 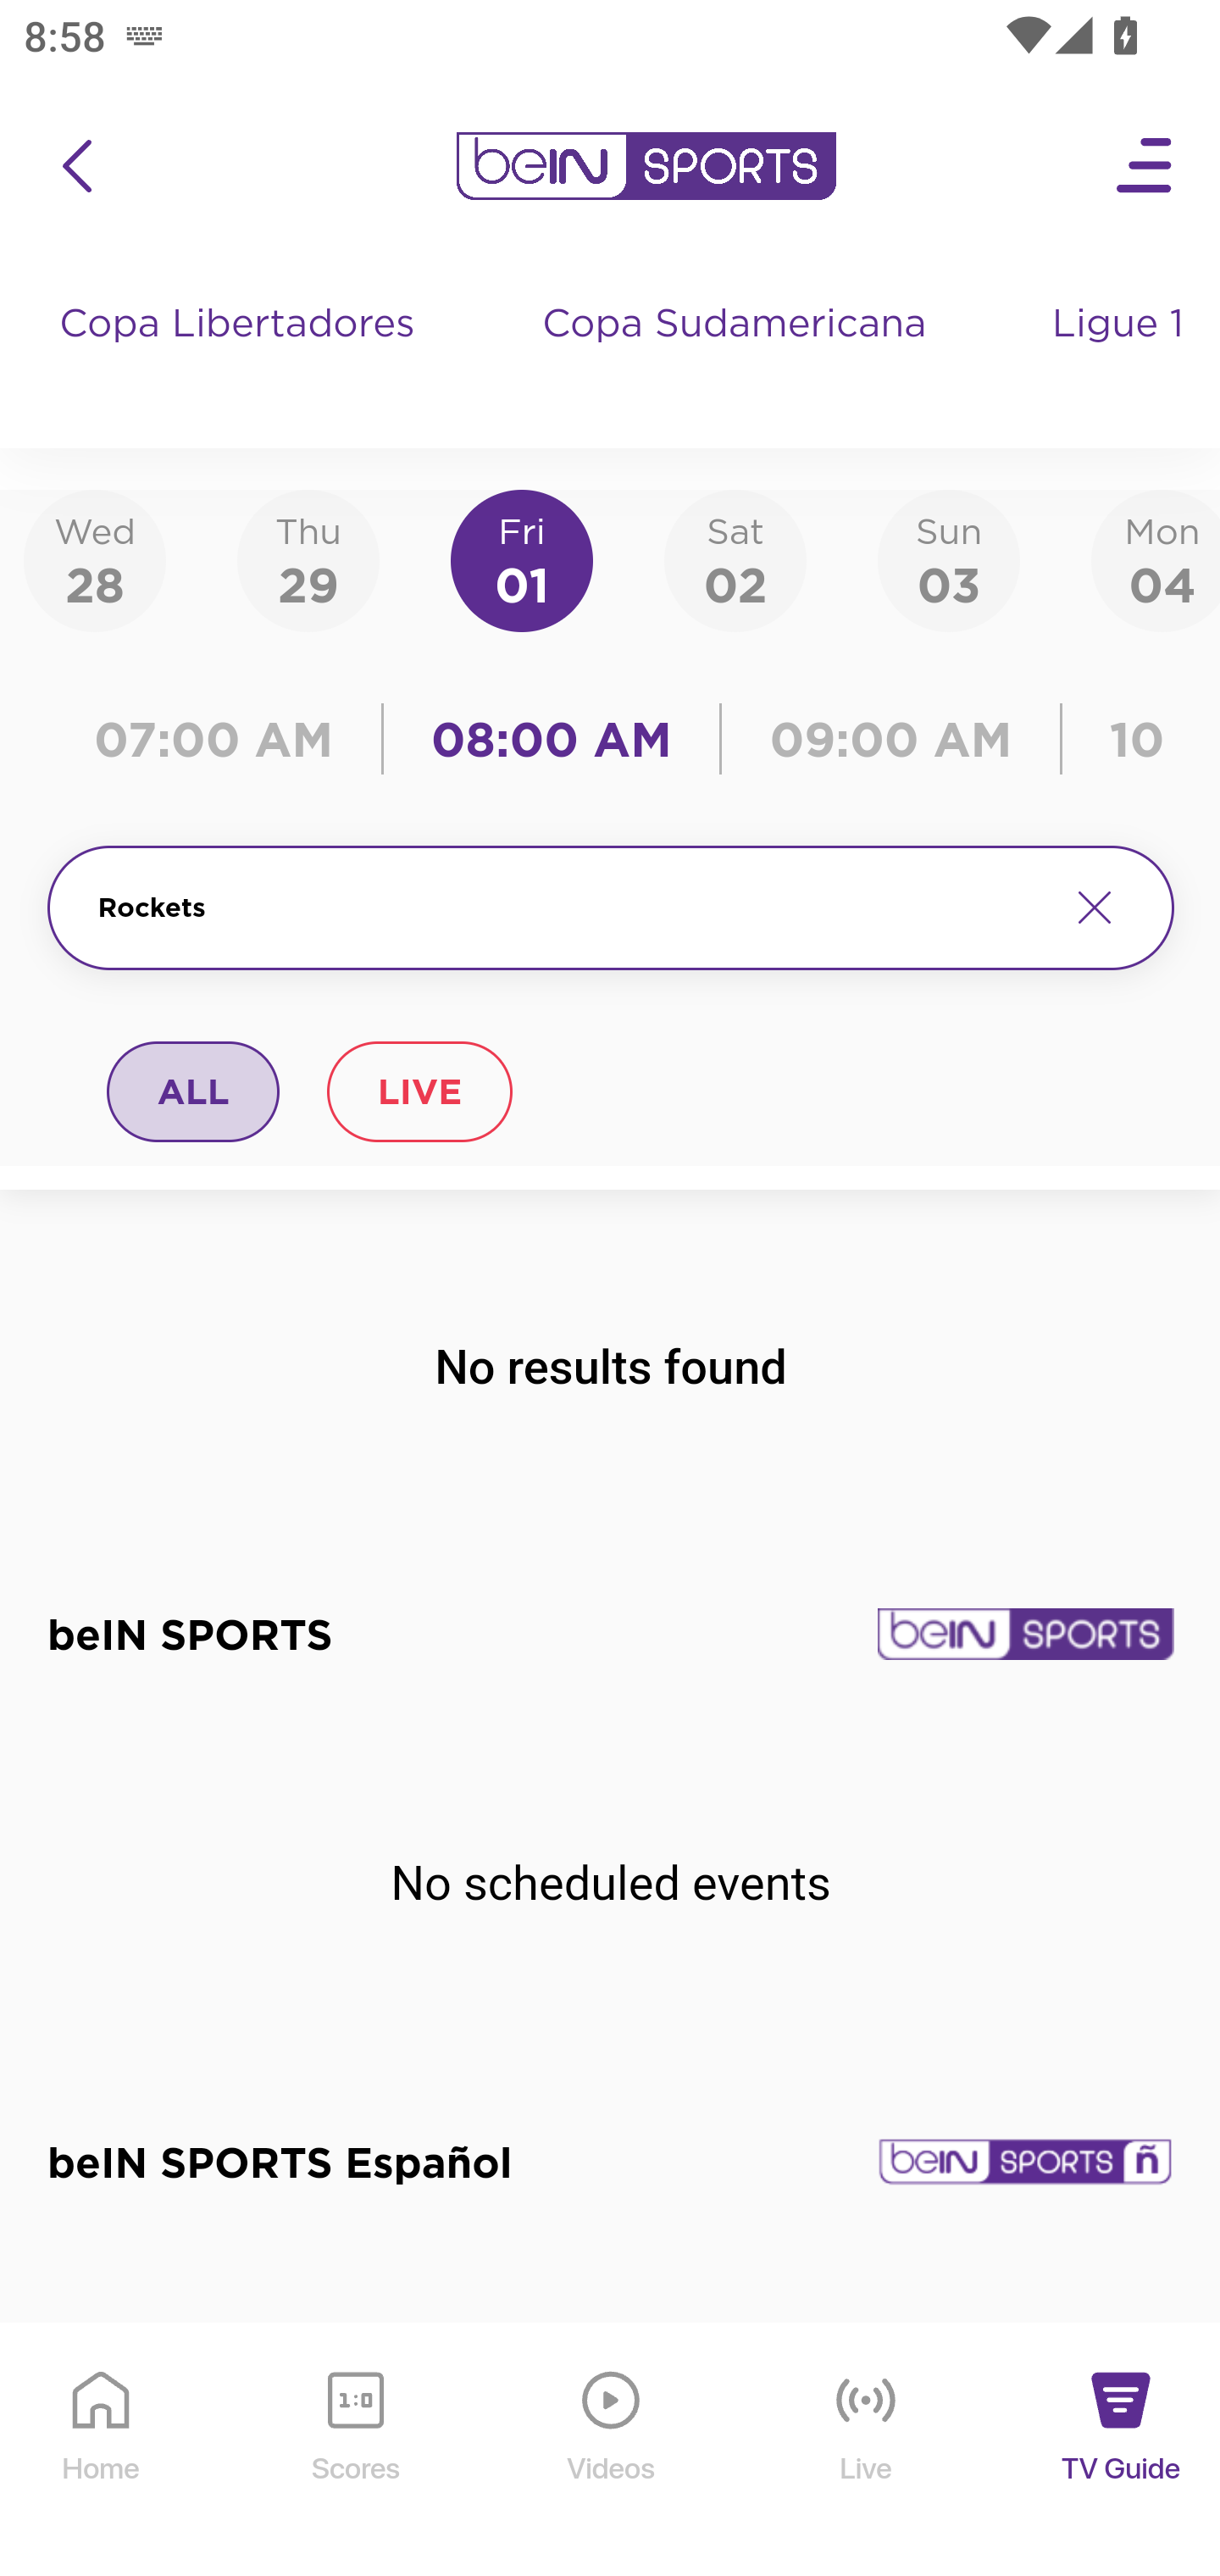 I want to click on Open Menu Icon, so click(x=1145, y=166).